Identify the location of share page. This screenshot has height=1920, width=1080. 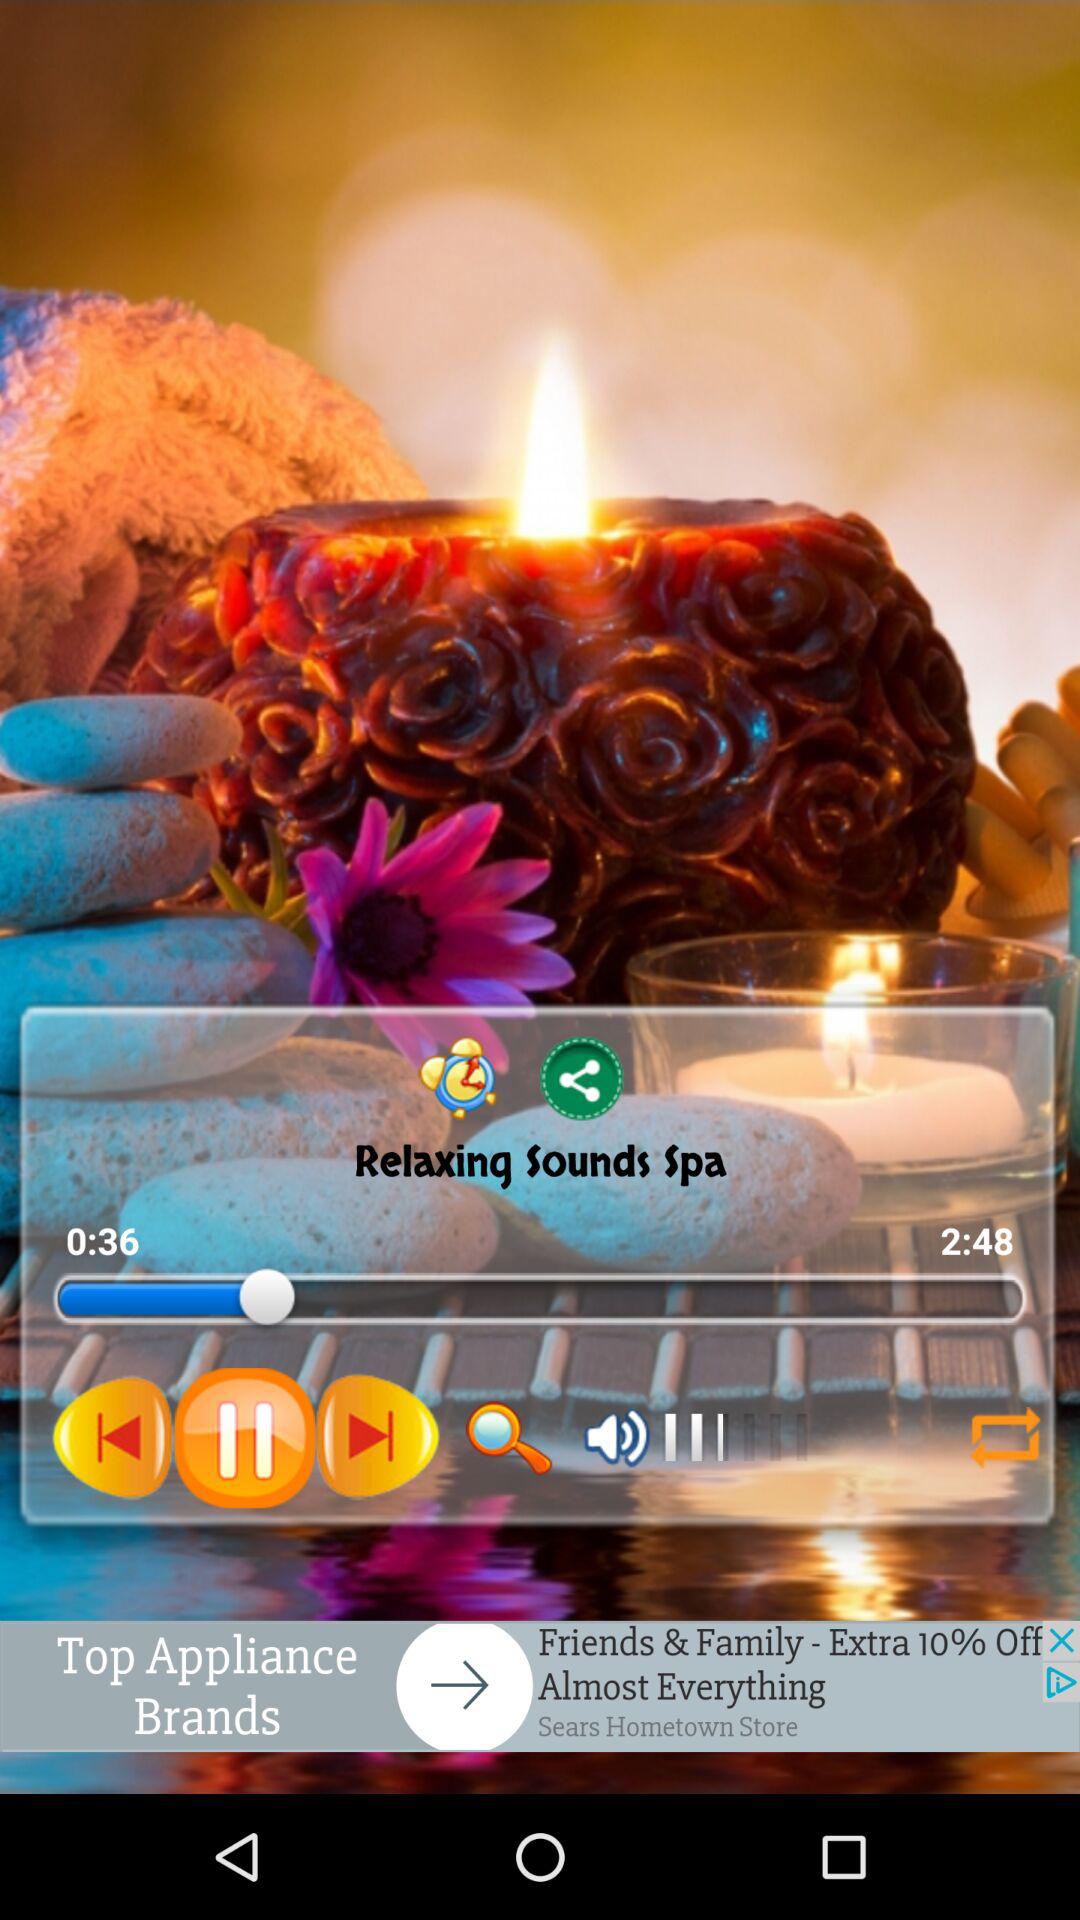
(582, 1078).